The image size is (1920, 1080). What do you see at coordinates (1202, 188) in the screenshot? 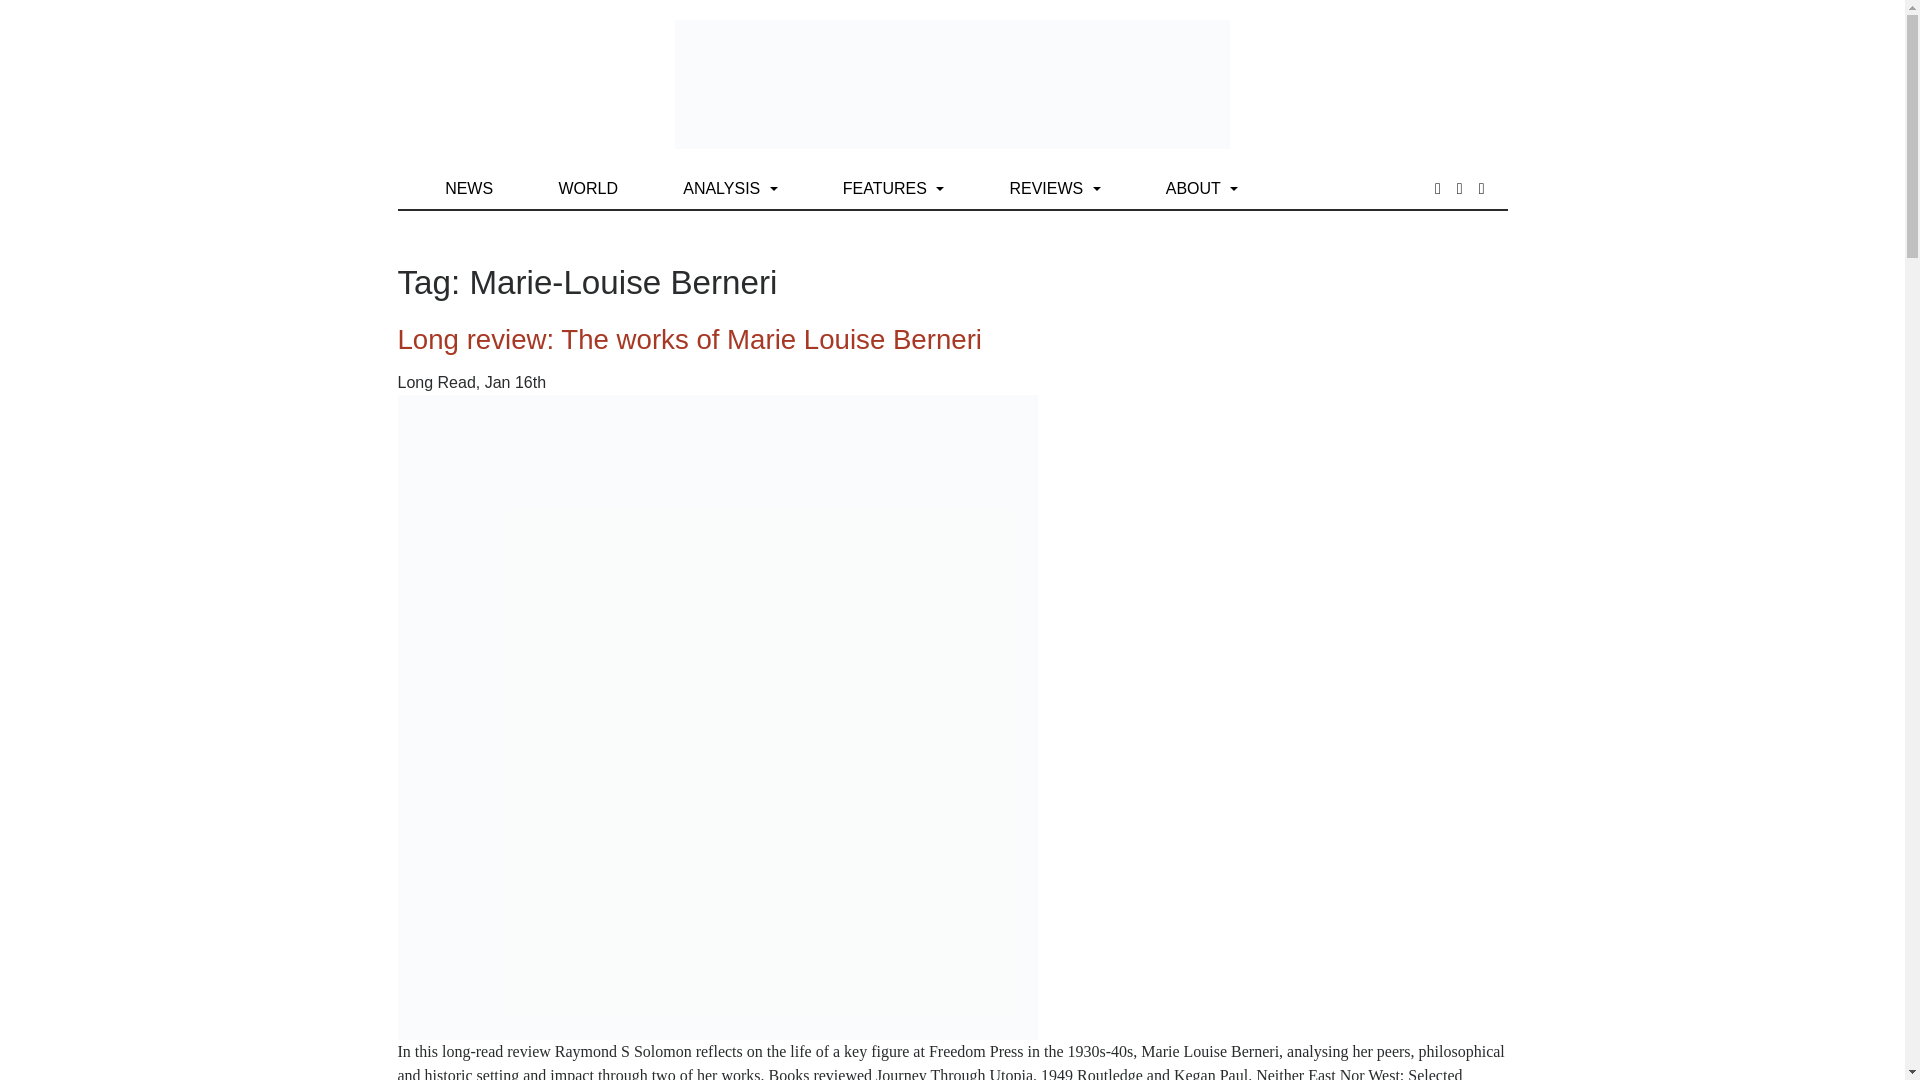
I see `ABOUT` at bounding box center [1202, 188].